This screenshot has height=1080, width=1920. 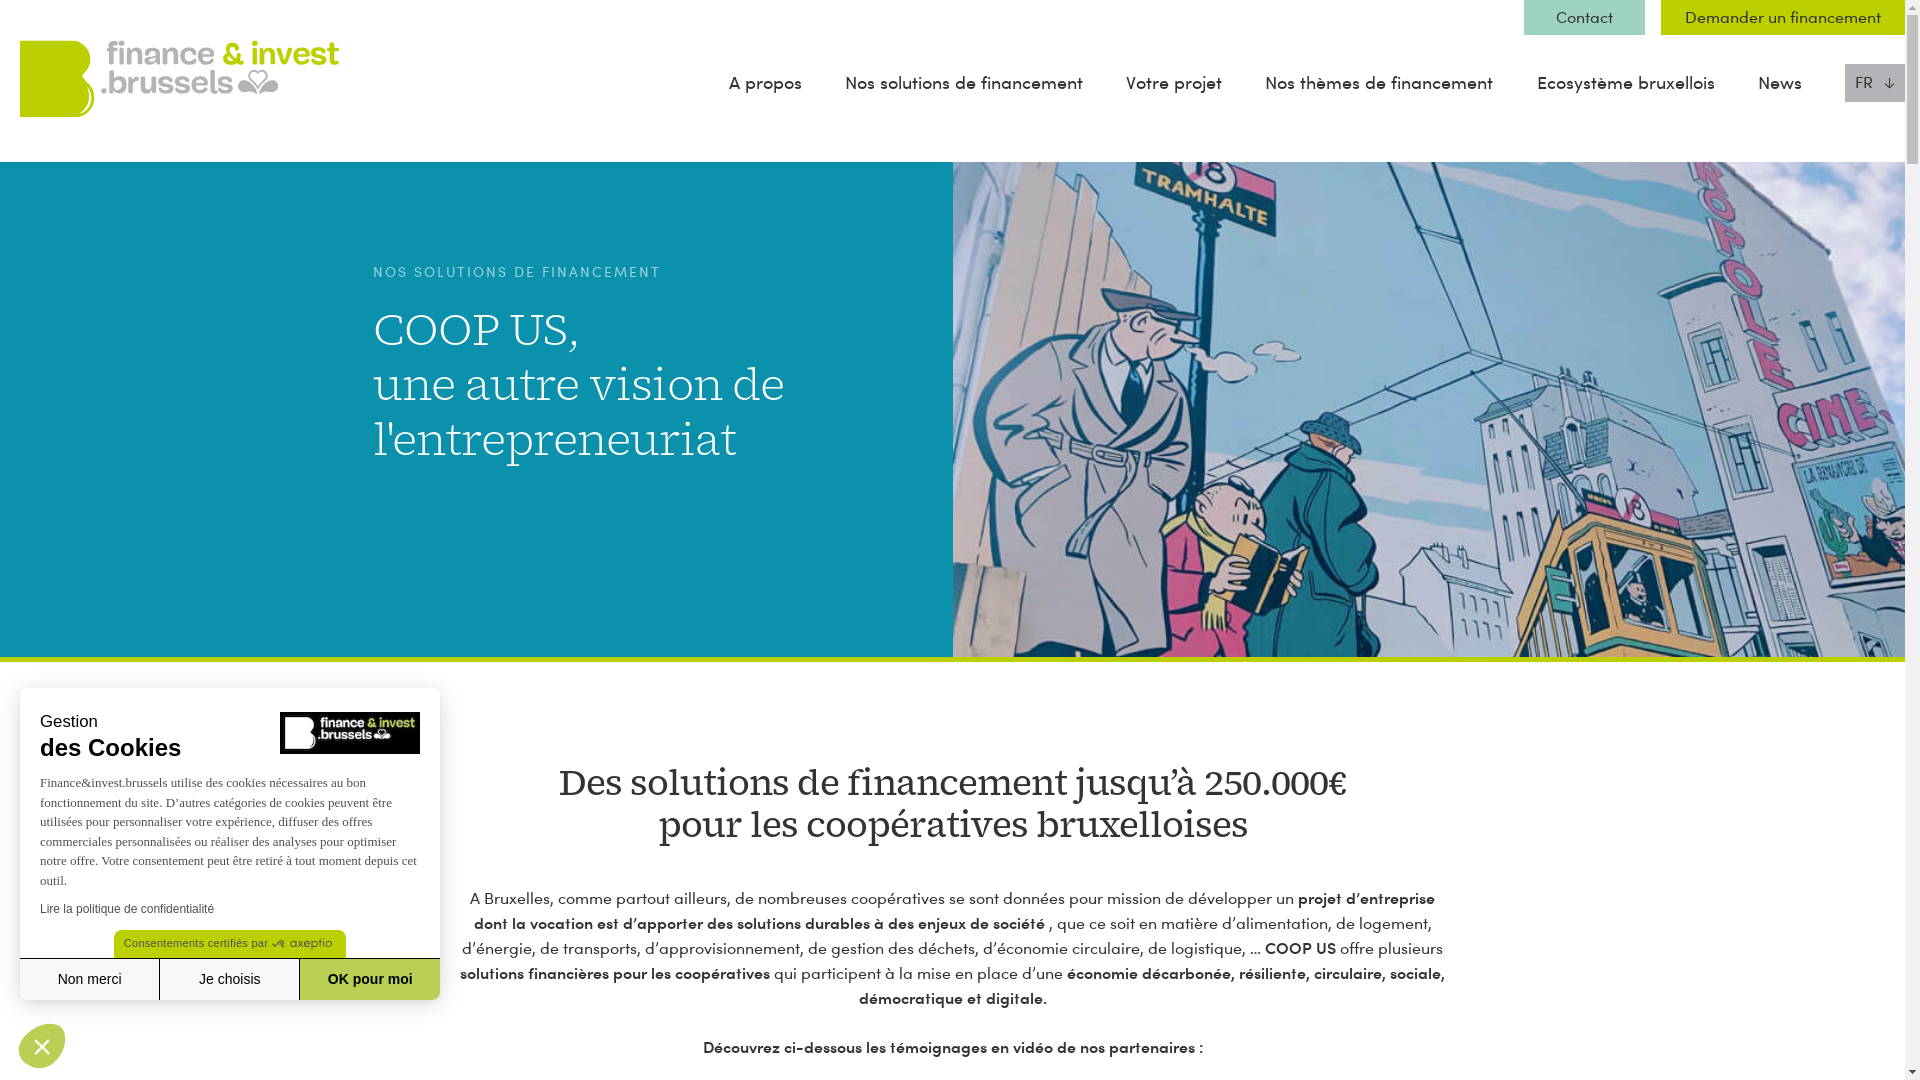 What do you see at coordinates (964, 82) in the screenshot?
I see `Nos solutions de financement` at bounding box center [964, 82].